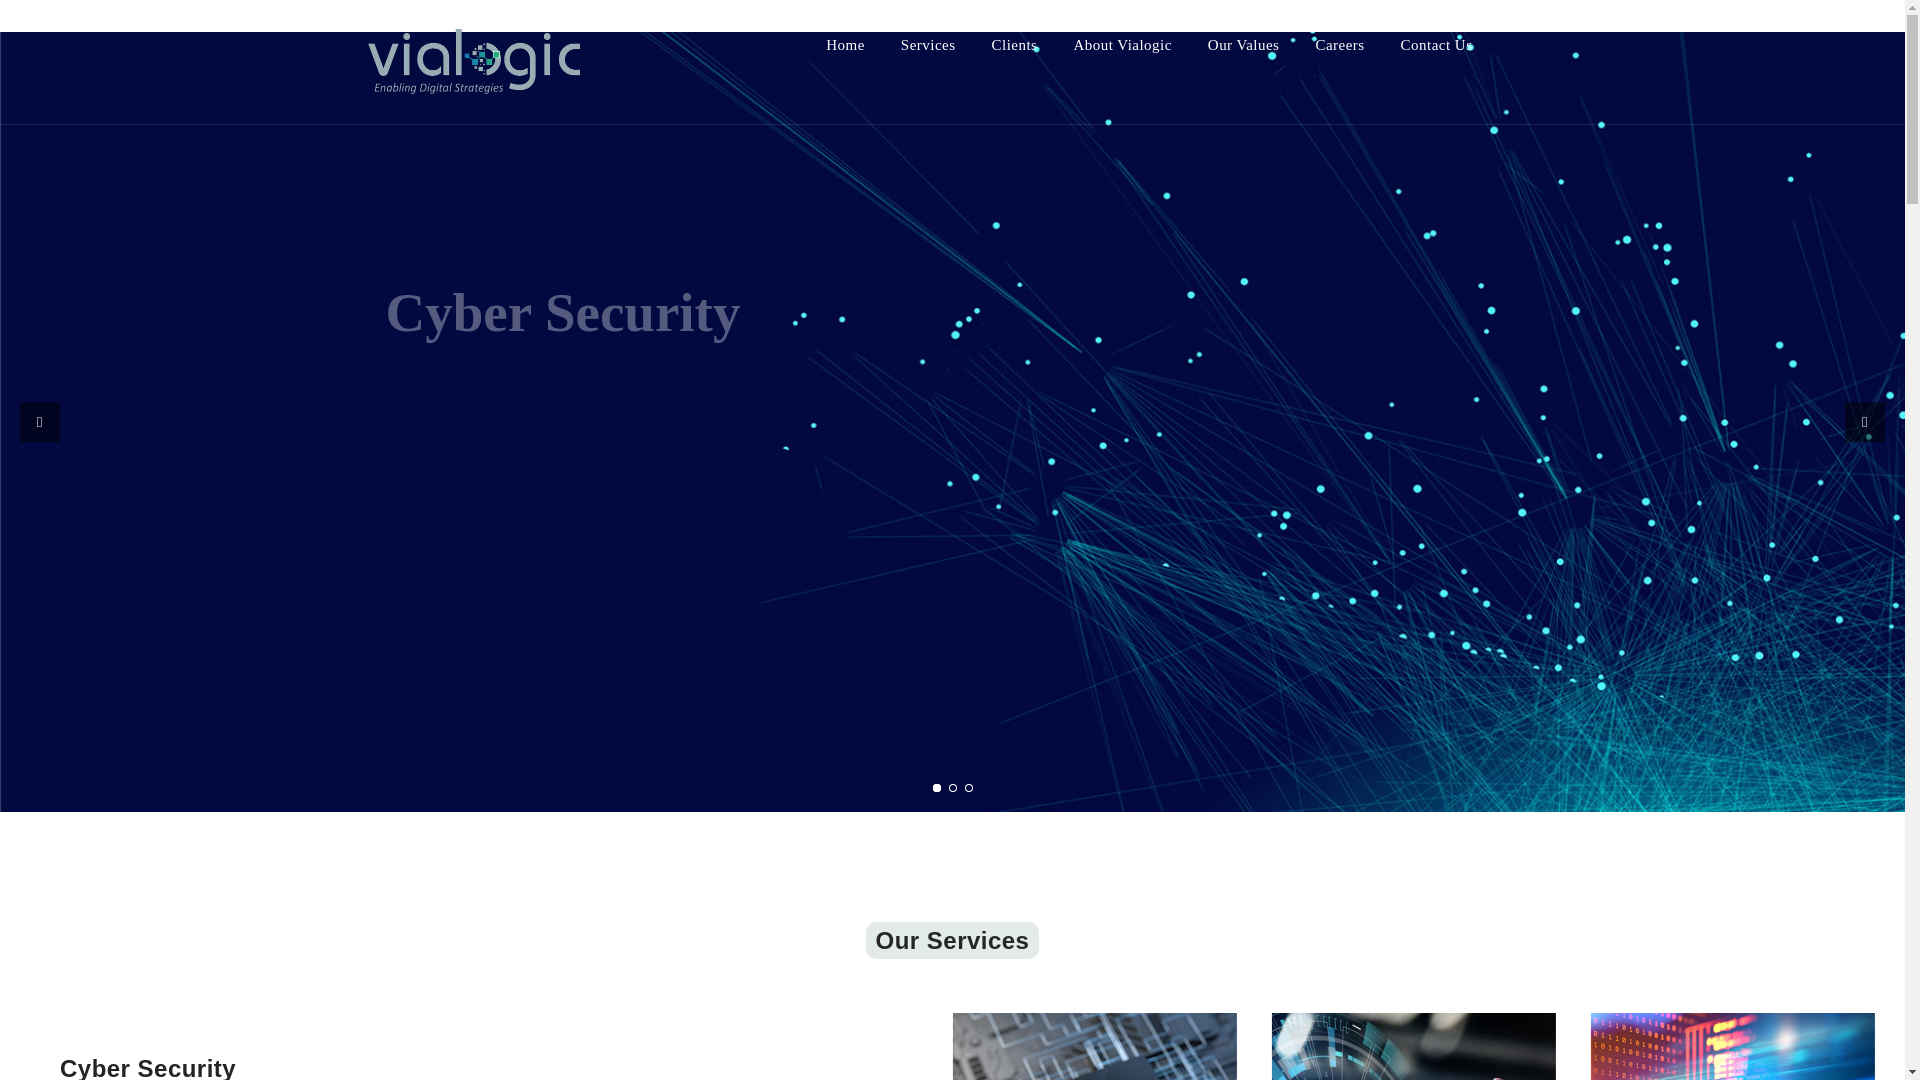  Describe the element at coordinates (1733, 1046) in the screenshot. I see `lock3` at that location.